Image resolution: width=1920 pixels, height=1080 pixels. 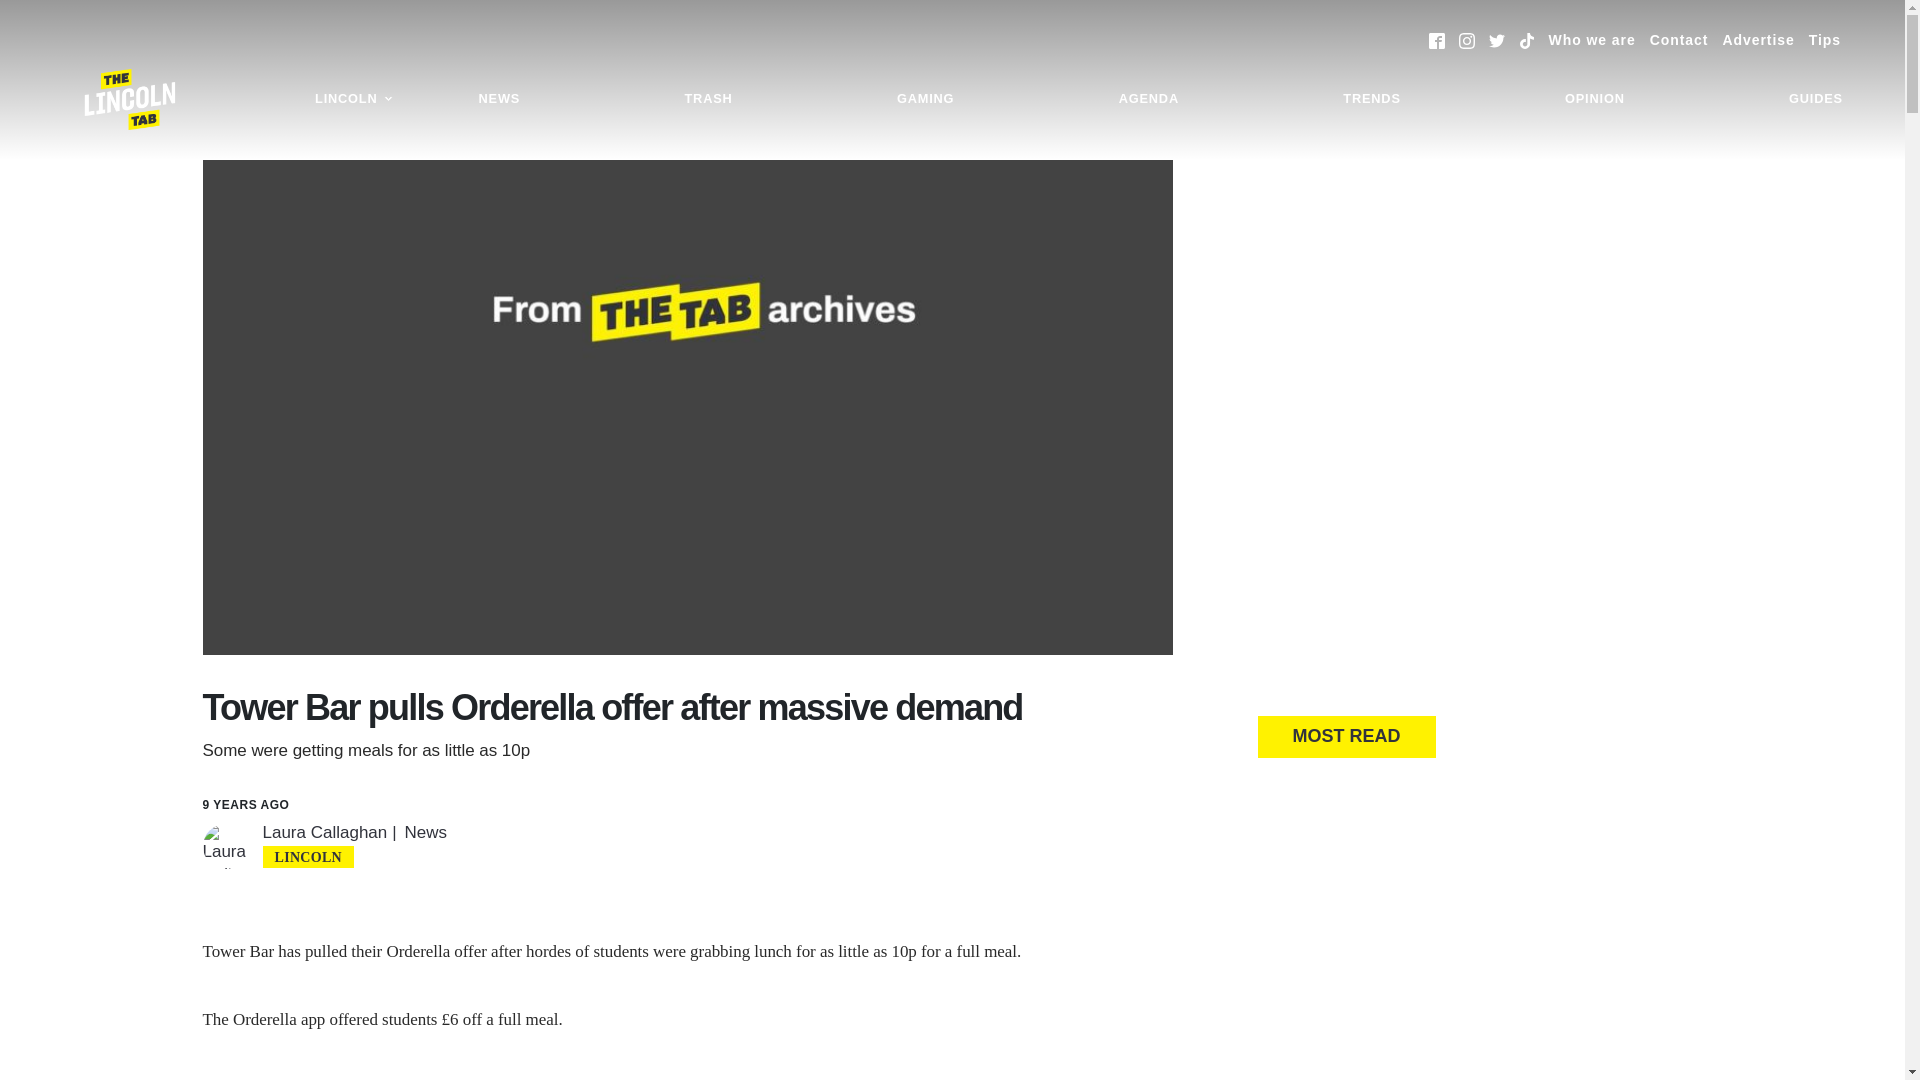 What do you see at coordinates (707, 99) in the screenshot?
I see `TRASH` at bounding box center [707, 99].